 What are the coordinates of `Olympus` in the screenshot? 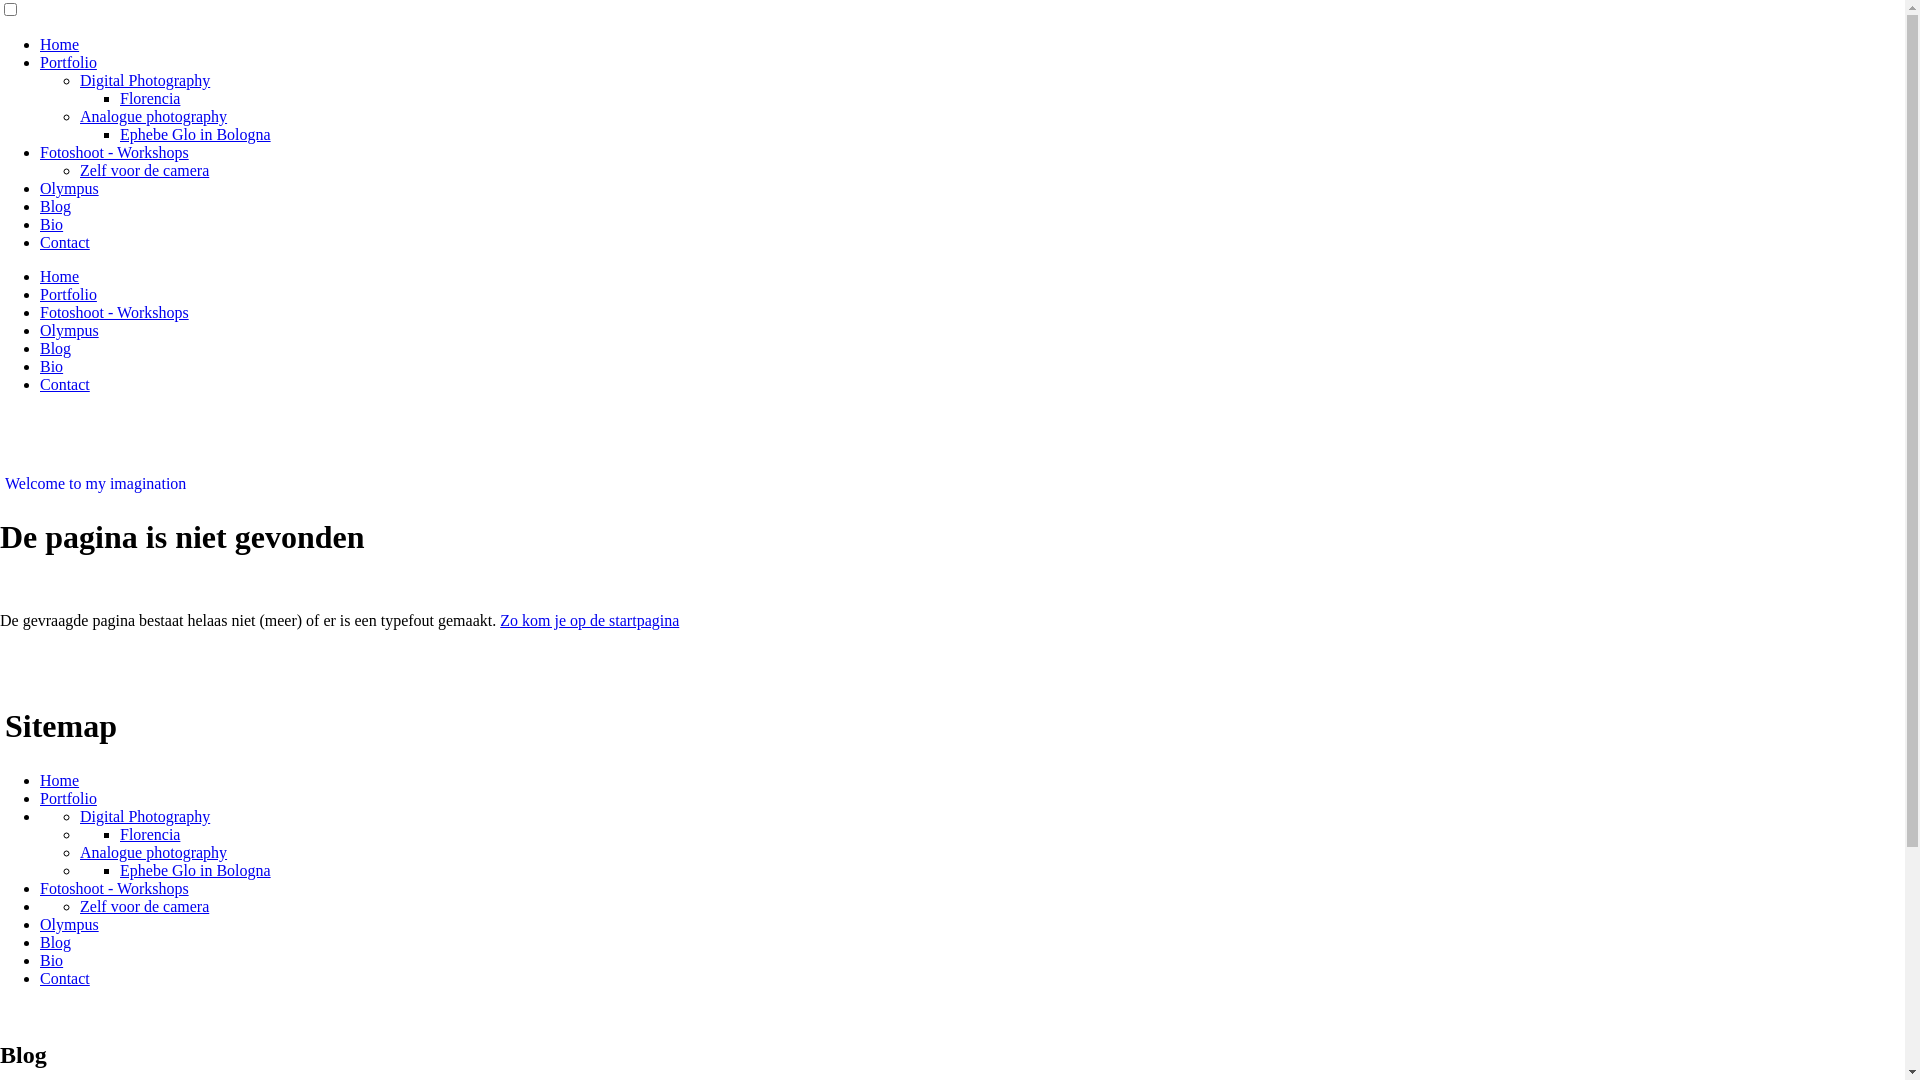 It's located at (70, 330).